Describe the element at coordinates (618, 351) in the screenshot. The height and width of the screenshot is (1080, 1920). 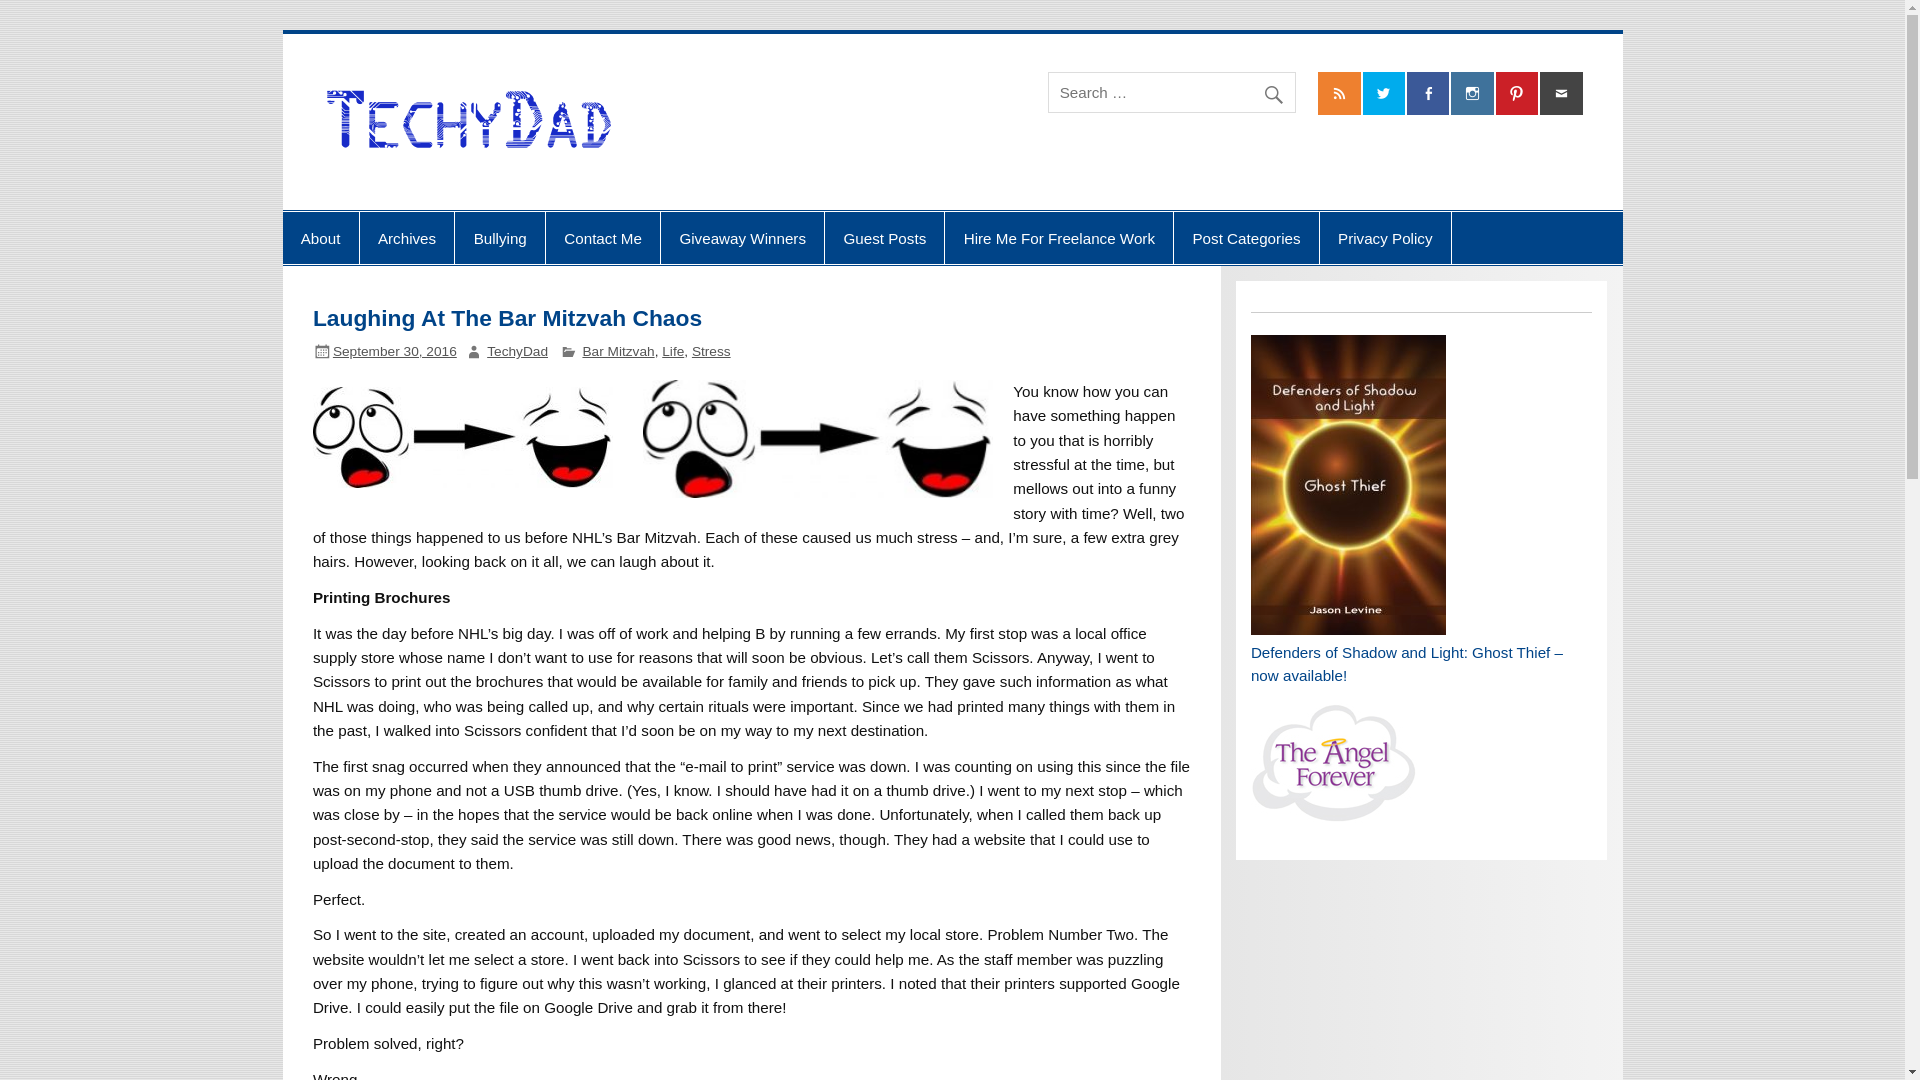
I see `Bar Mitzvah` at that location.